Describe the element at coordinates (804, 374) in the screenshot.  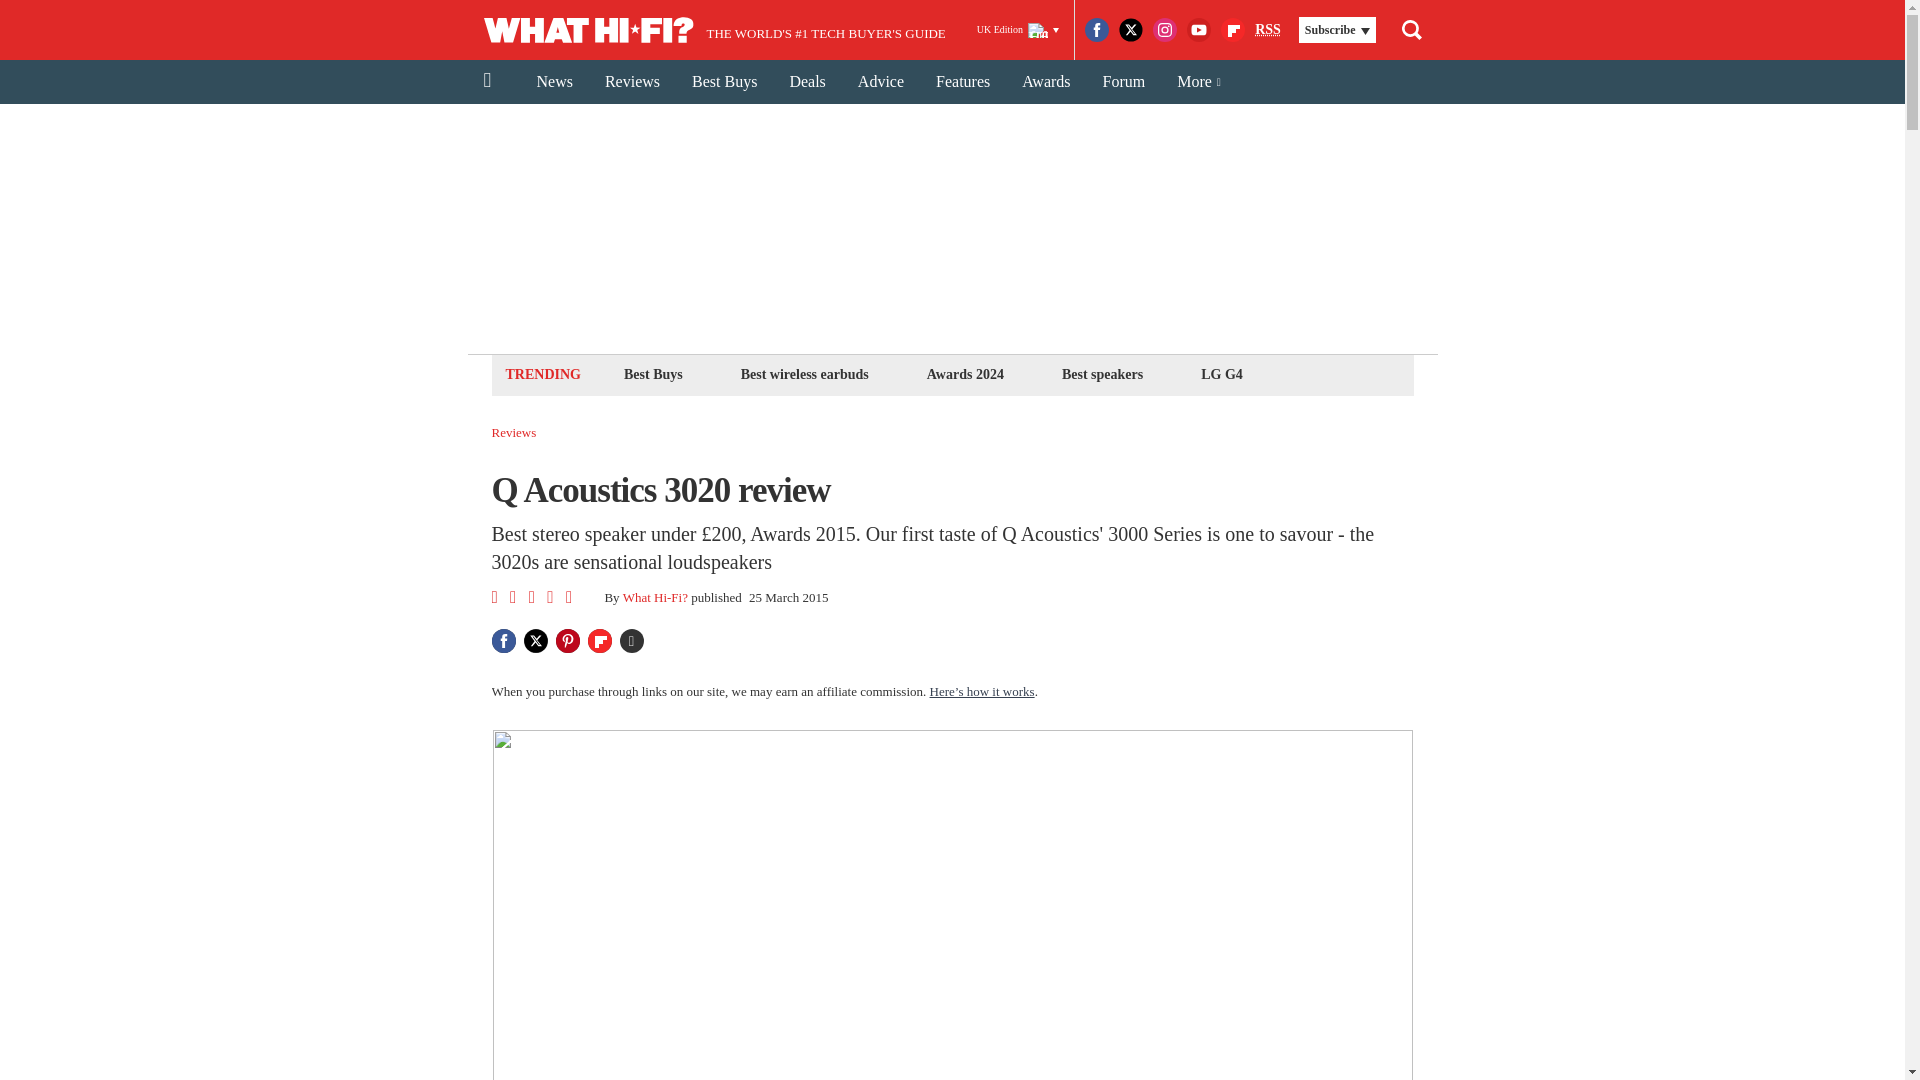
I see `Best wireless earbuds` at that location.